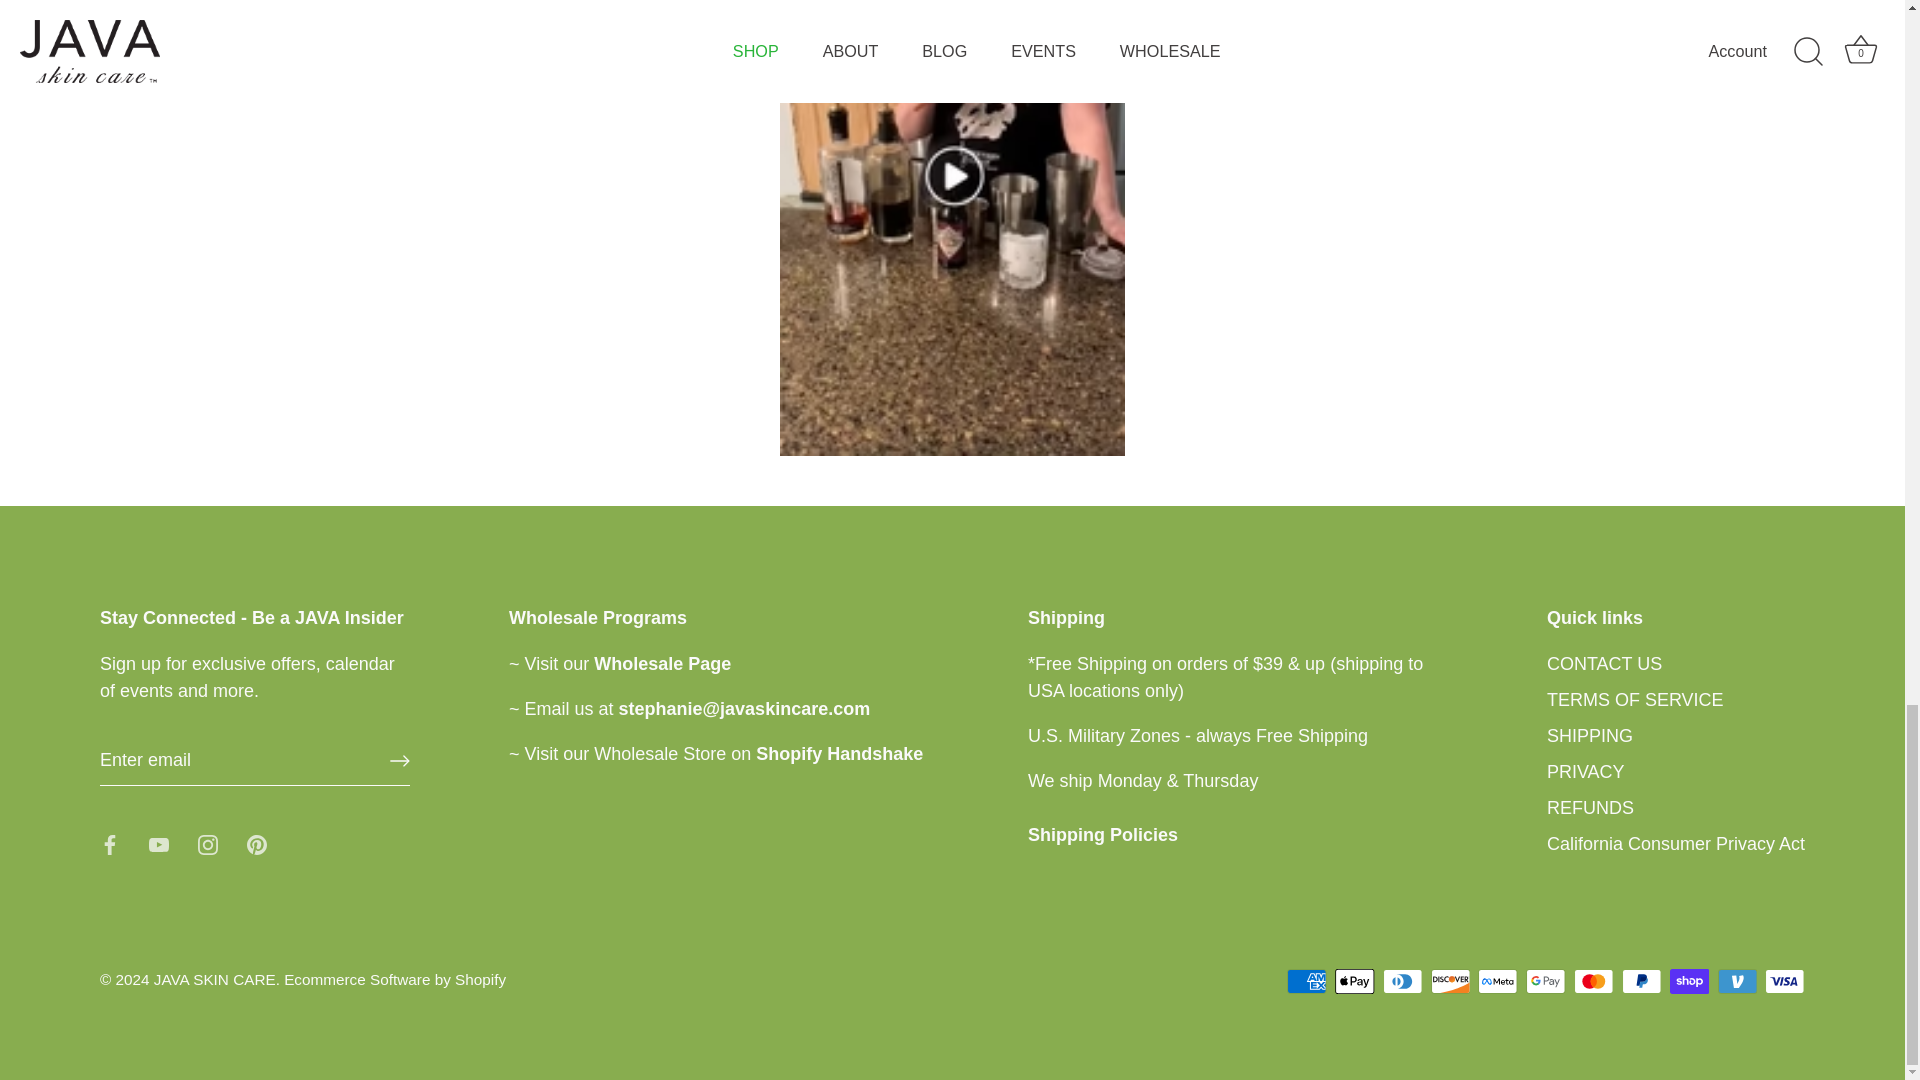  Describe the element at coordinates (208, 844) in the screenshot. I see `Instagram` at that location.